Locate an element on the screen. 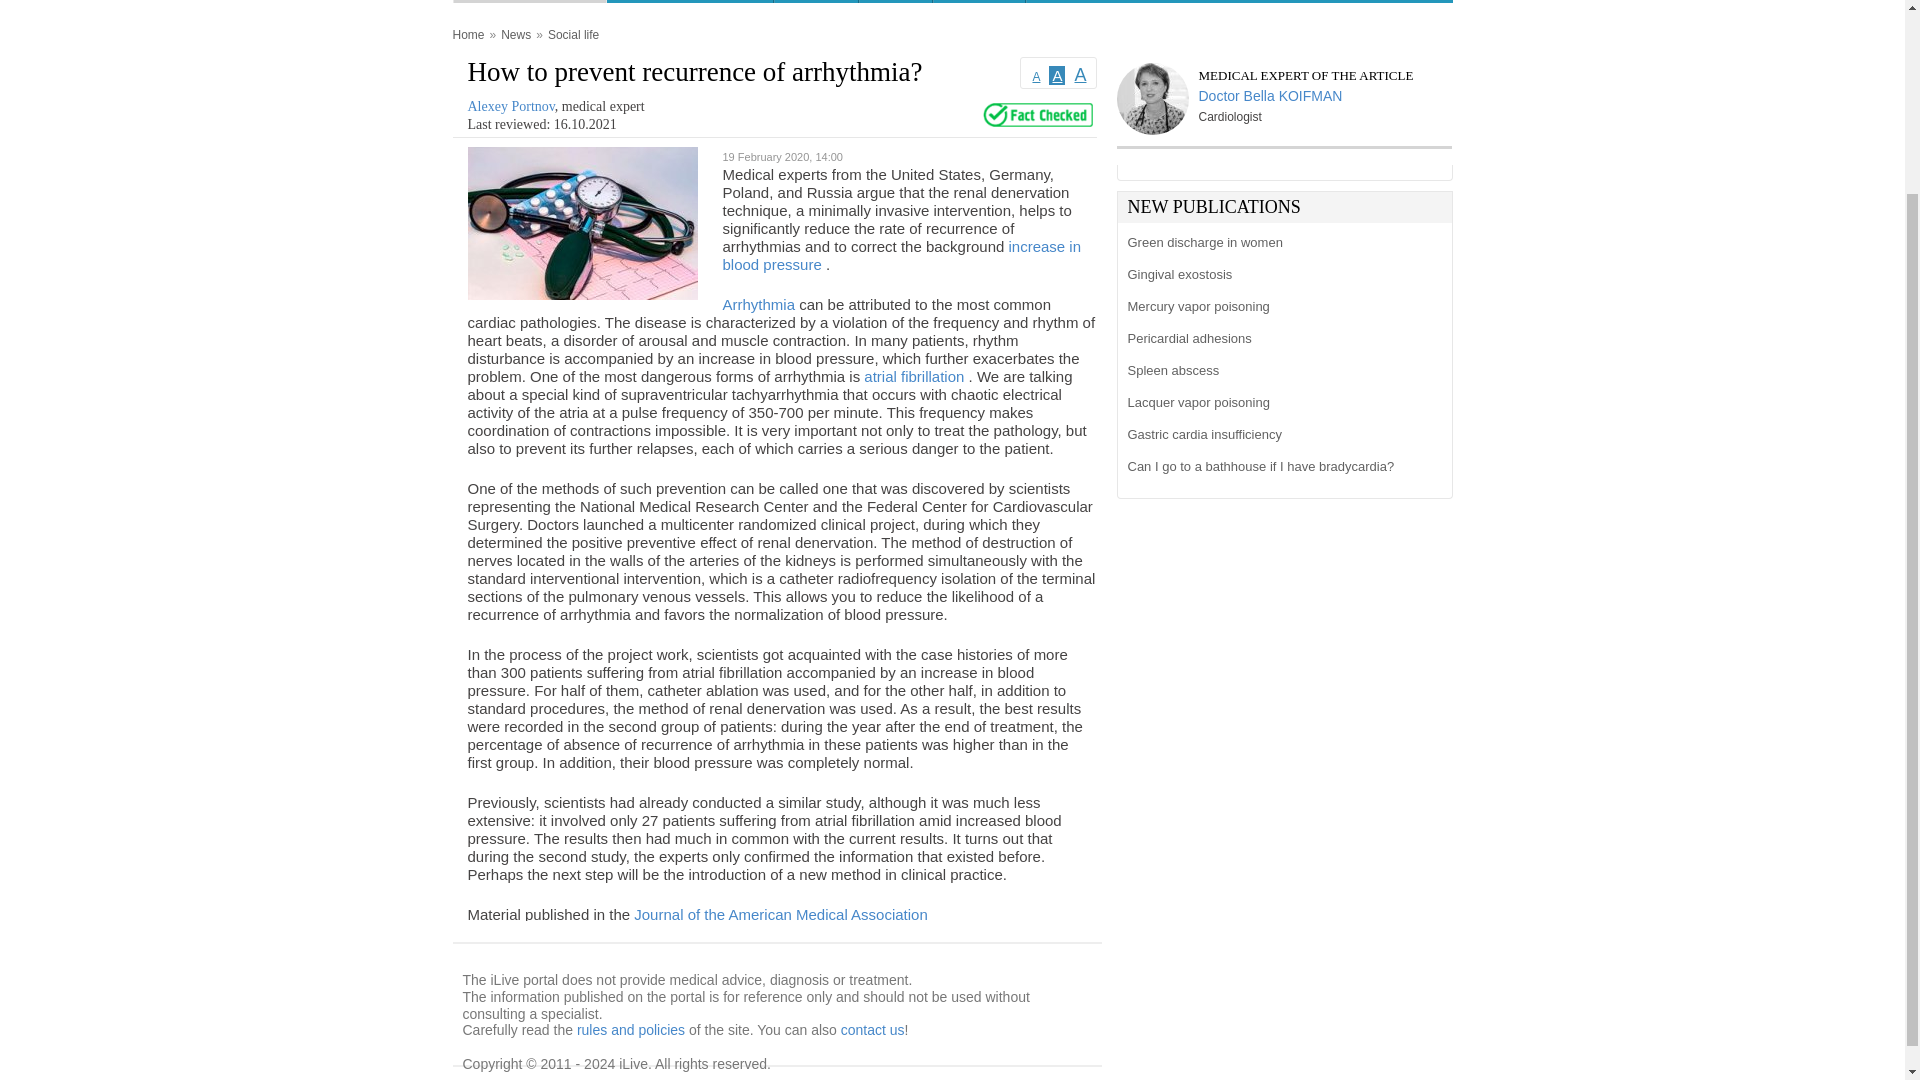 Image resolution: width=1920 pixels, height=1080 pixels. Health care is located at coordinates (979, 2).